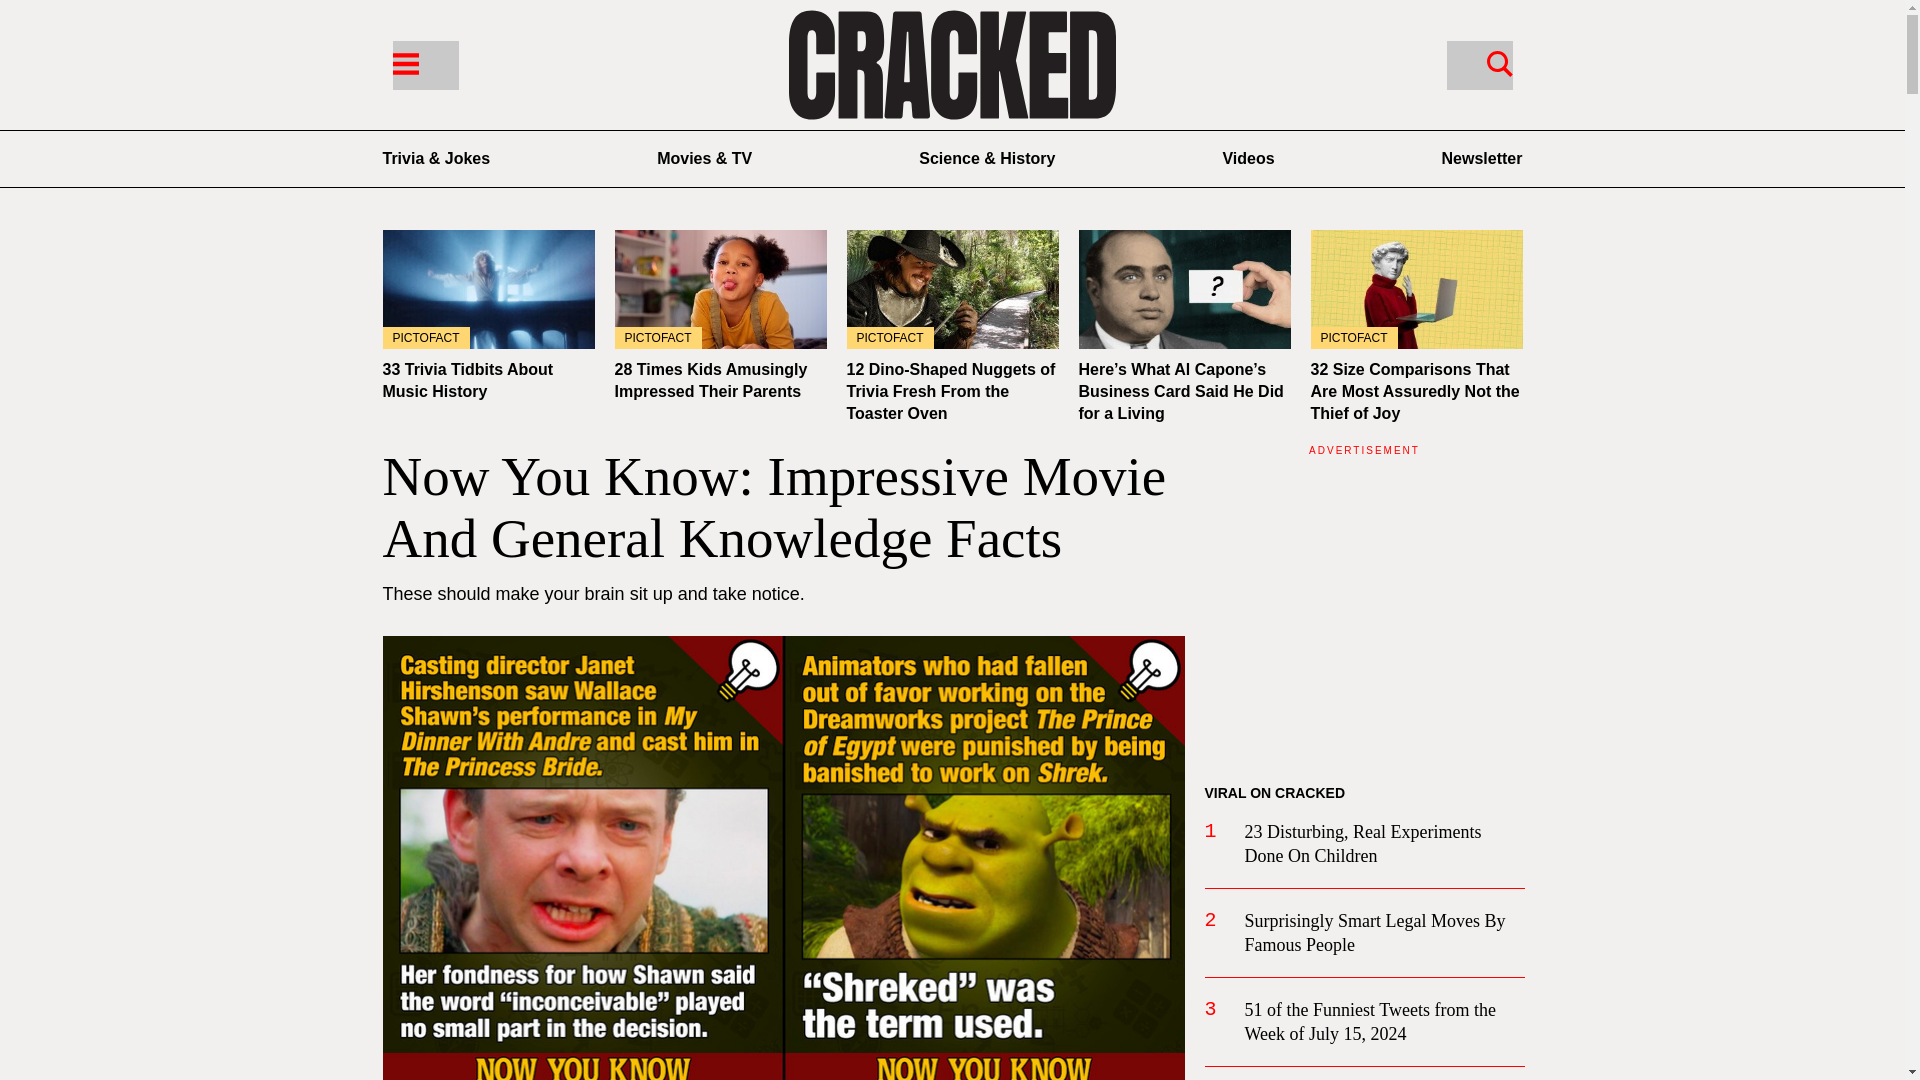 The image size is (1920, 1080). I want to click on 12 Dino-Shaped Nuggets of Trivia Fresh From the Toaster Oven, so click(950, 391).